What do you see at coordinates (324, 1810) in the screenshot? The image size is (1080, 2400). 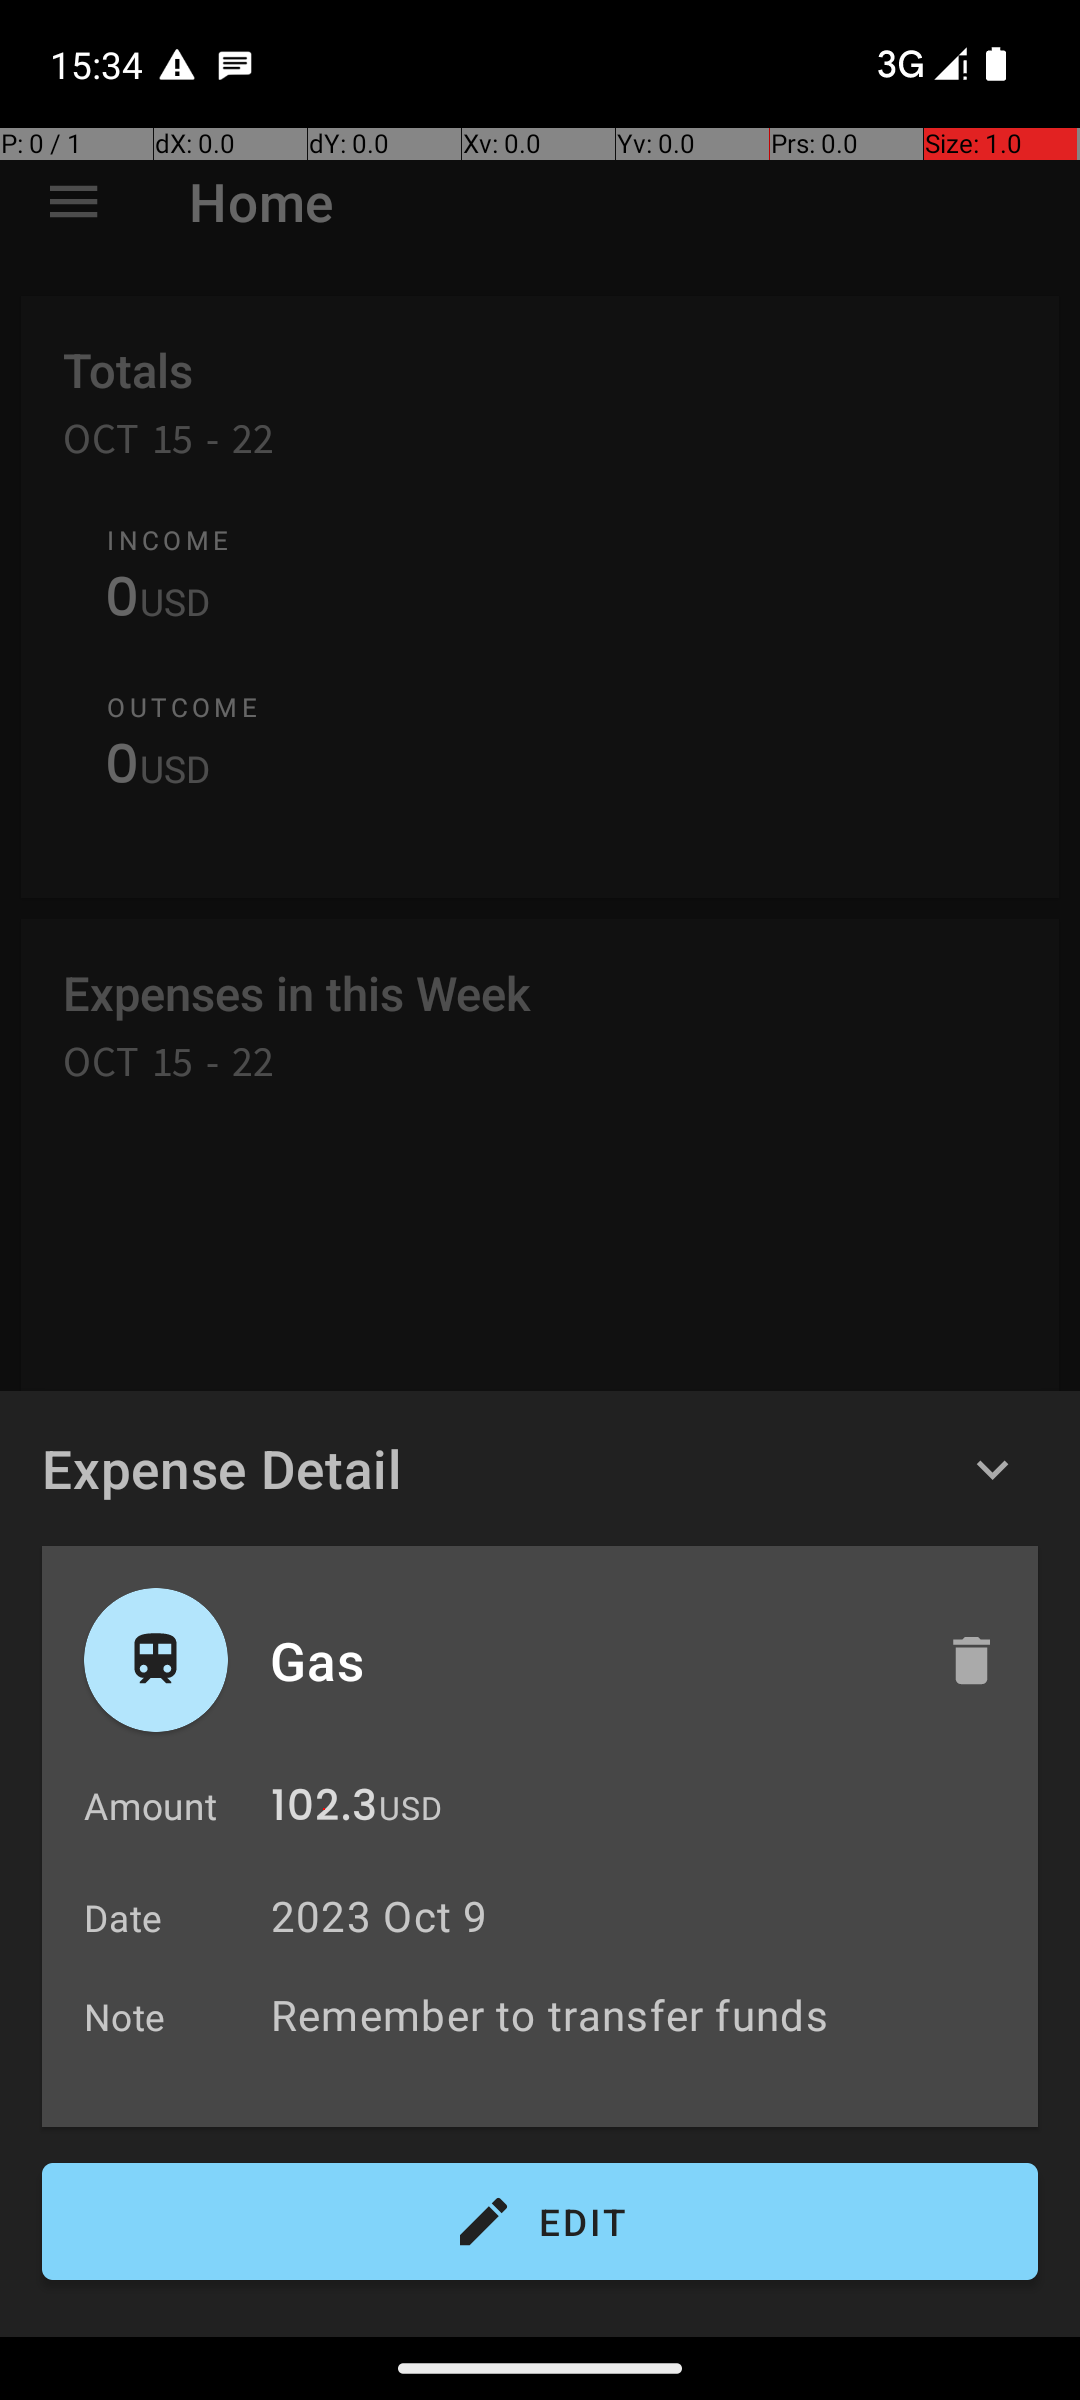 I see `102.3` at bounding box center [324, 1810].